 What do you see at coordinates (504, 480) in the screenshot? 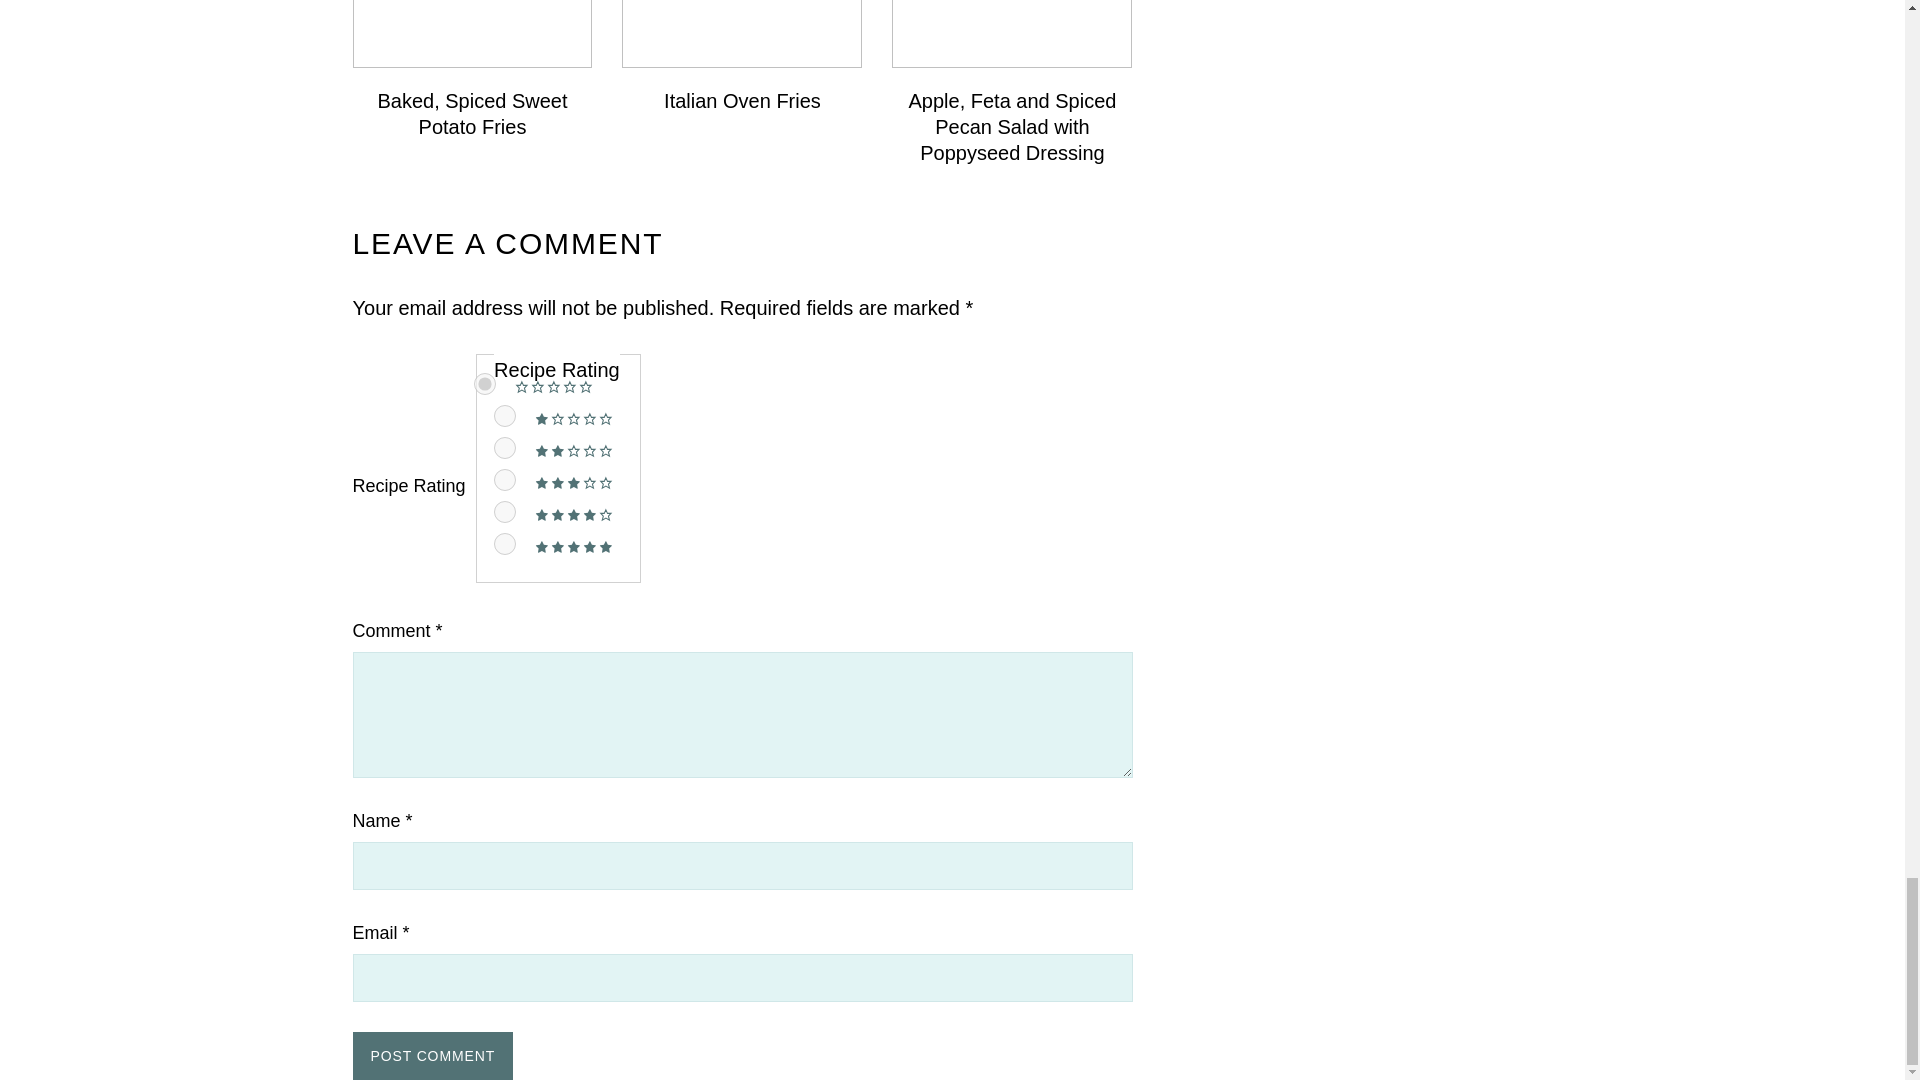
I see `3` at bounding box center [504, 480].